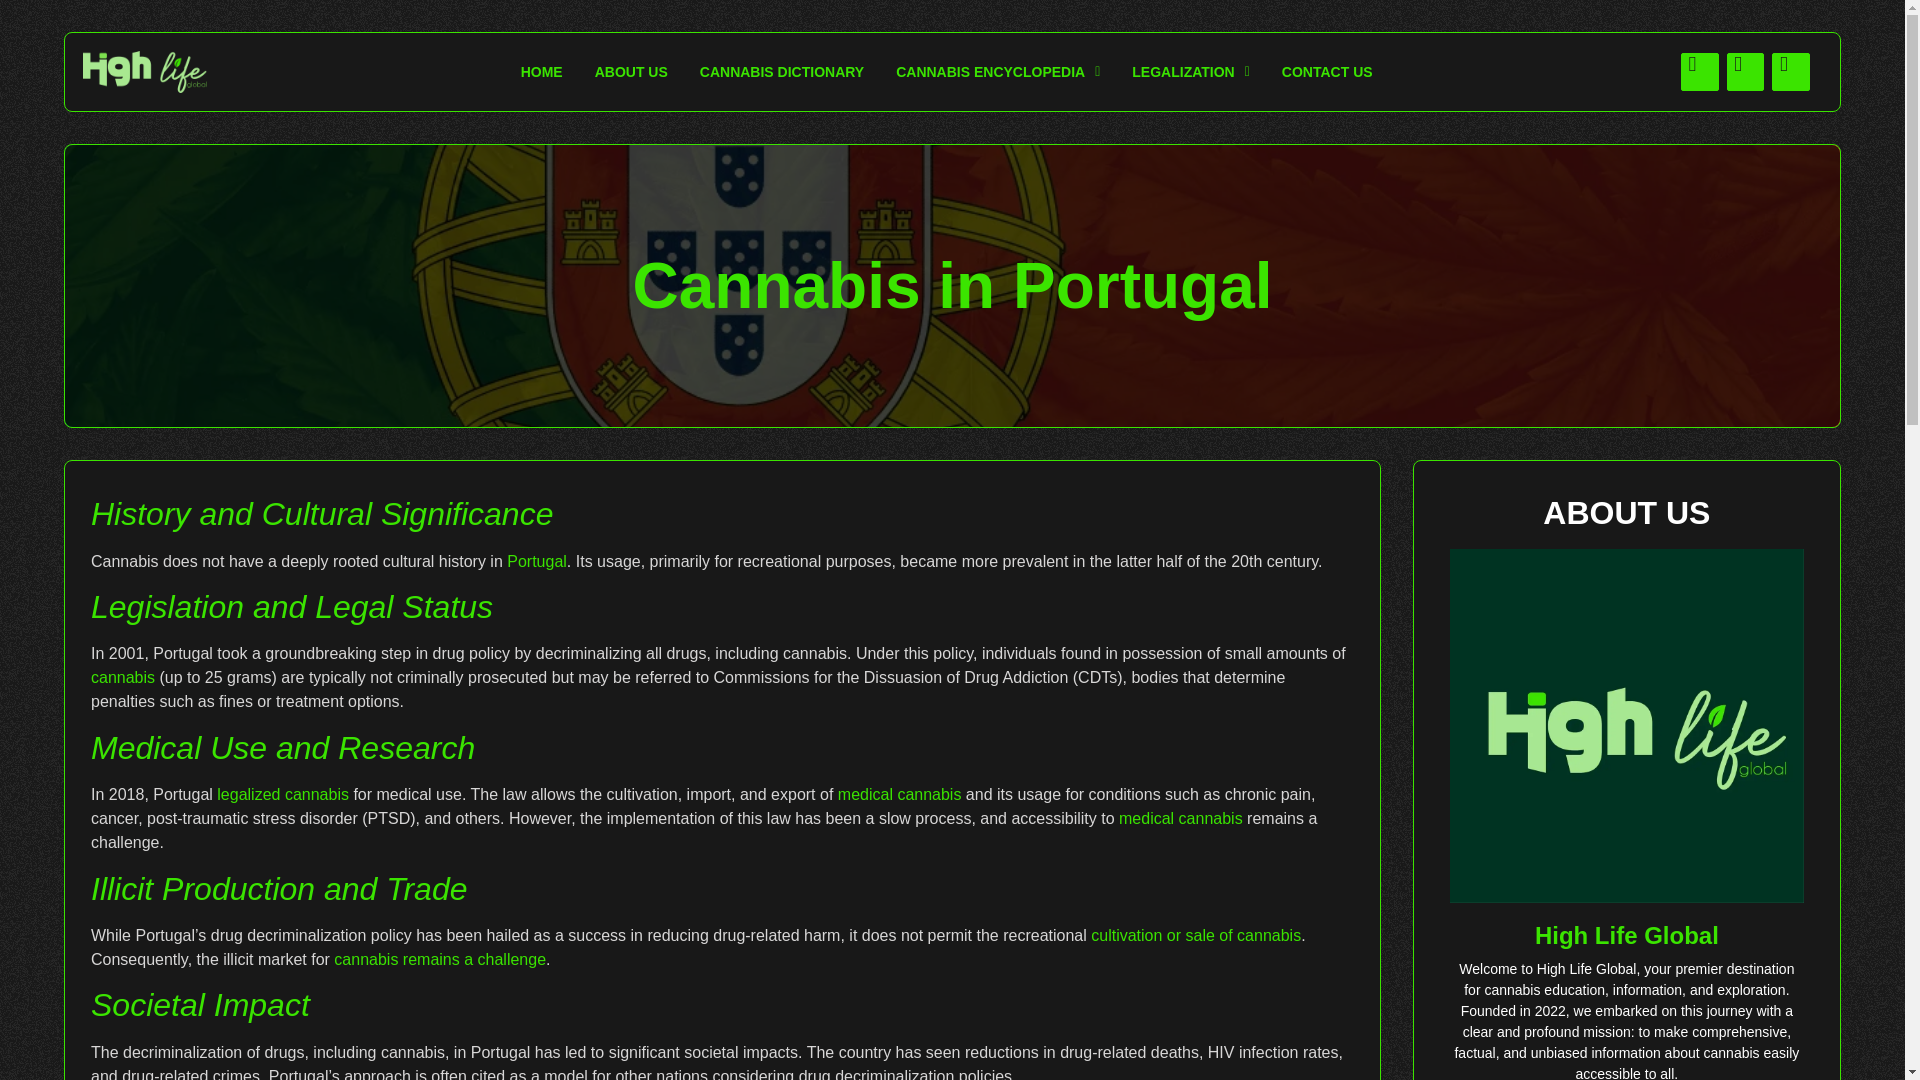 This screenshot has width=1920, height=1080. What do you see at coordinates (1326, 72) in the screenshot?
I see `CONTACT US` at bounding box center [1326, 72].